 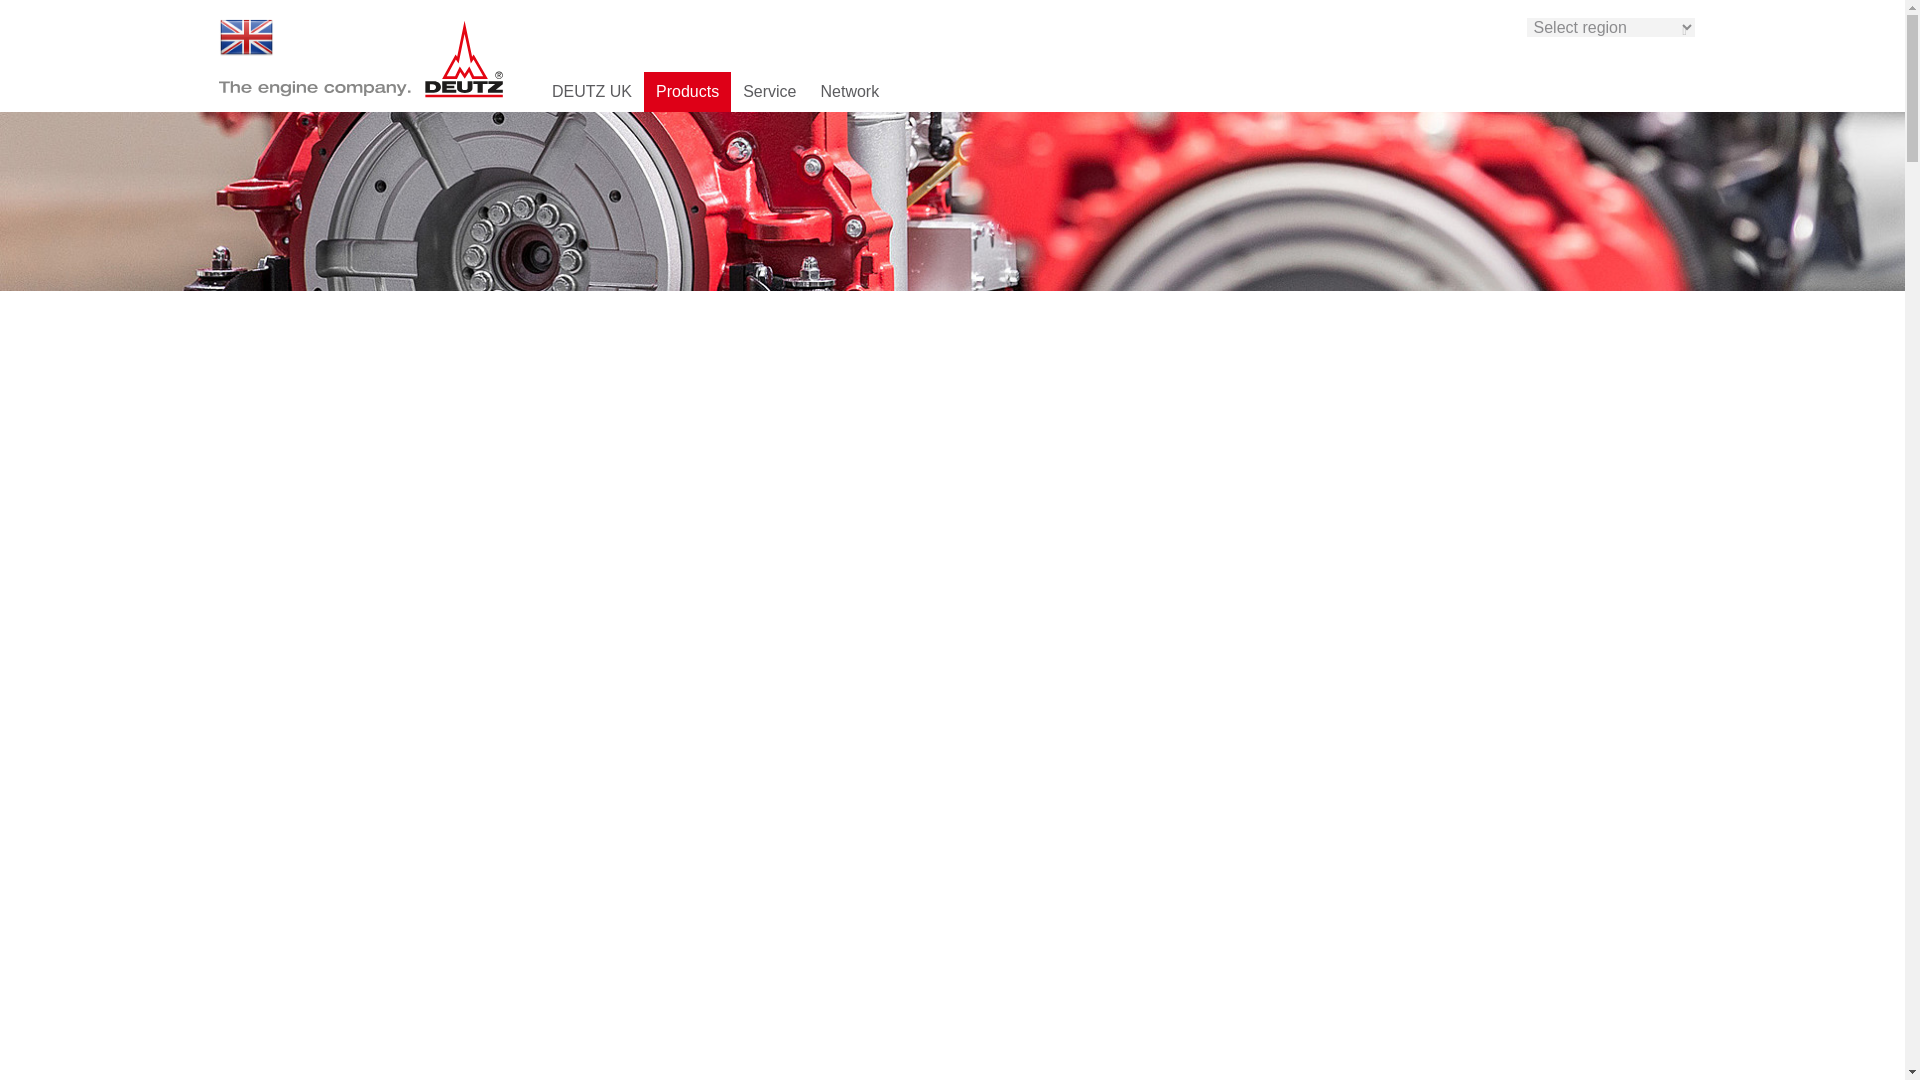 I want to click on DEUTZ UK, so click(x=245, y=36).